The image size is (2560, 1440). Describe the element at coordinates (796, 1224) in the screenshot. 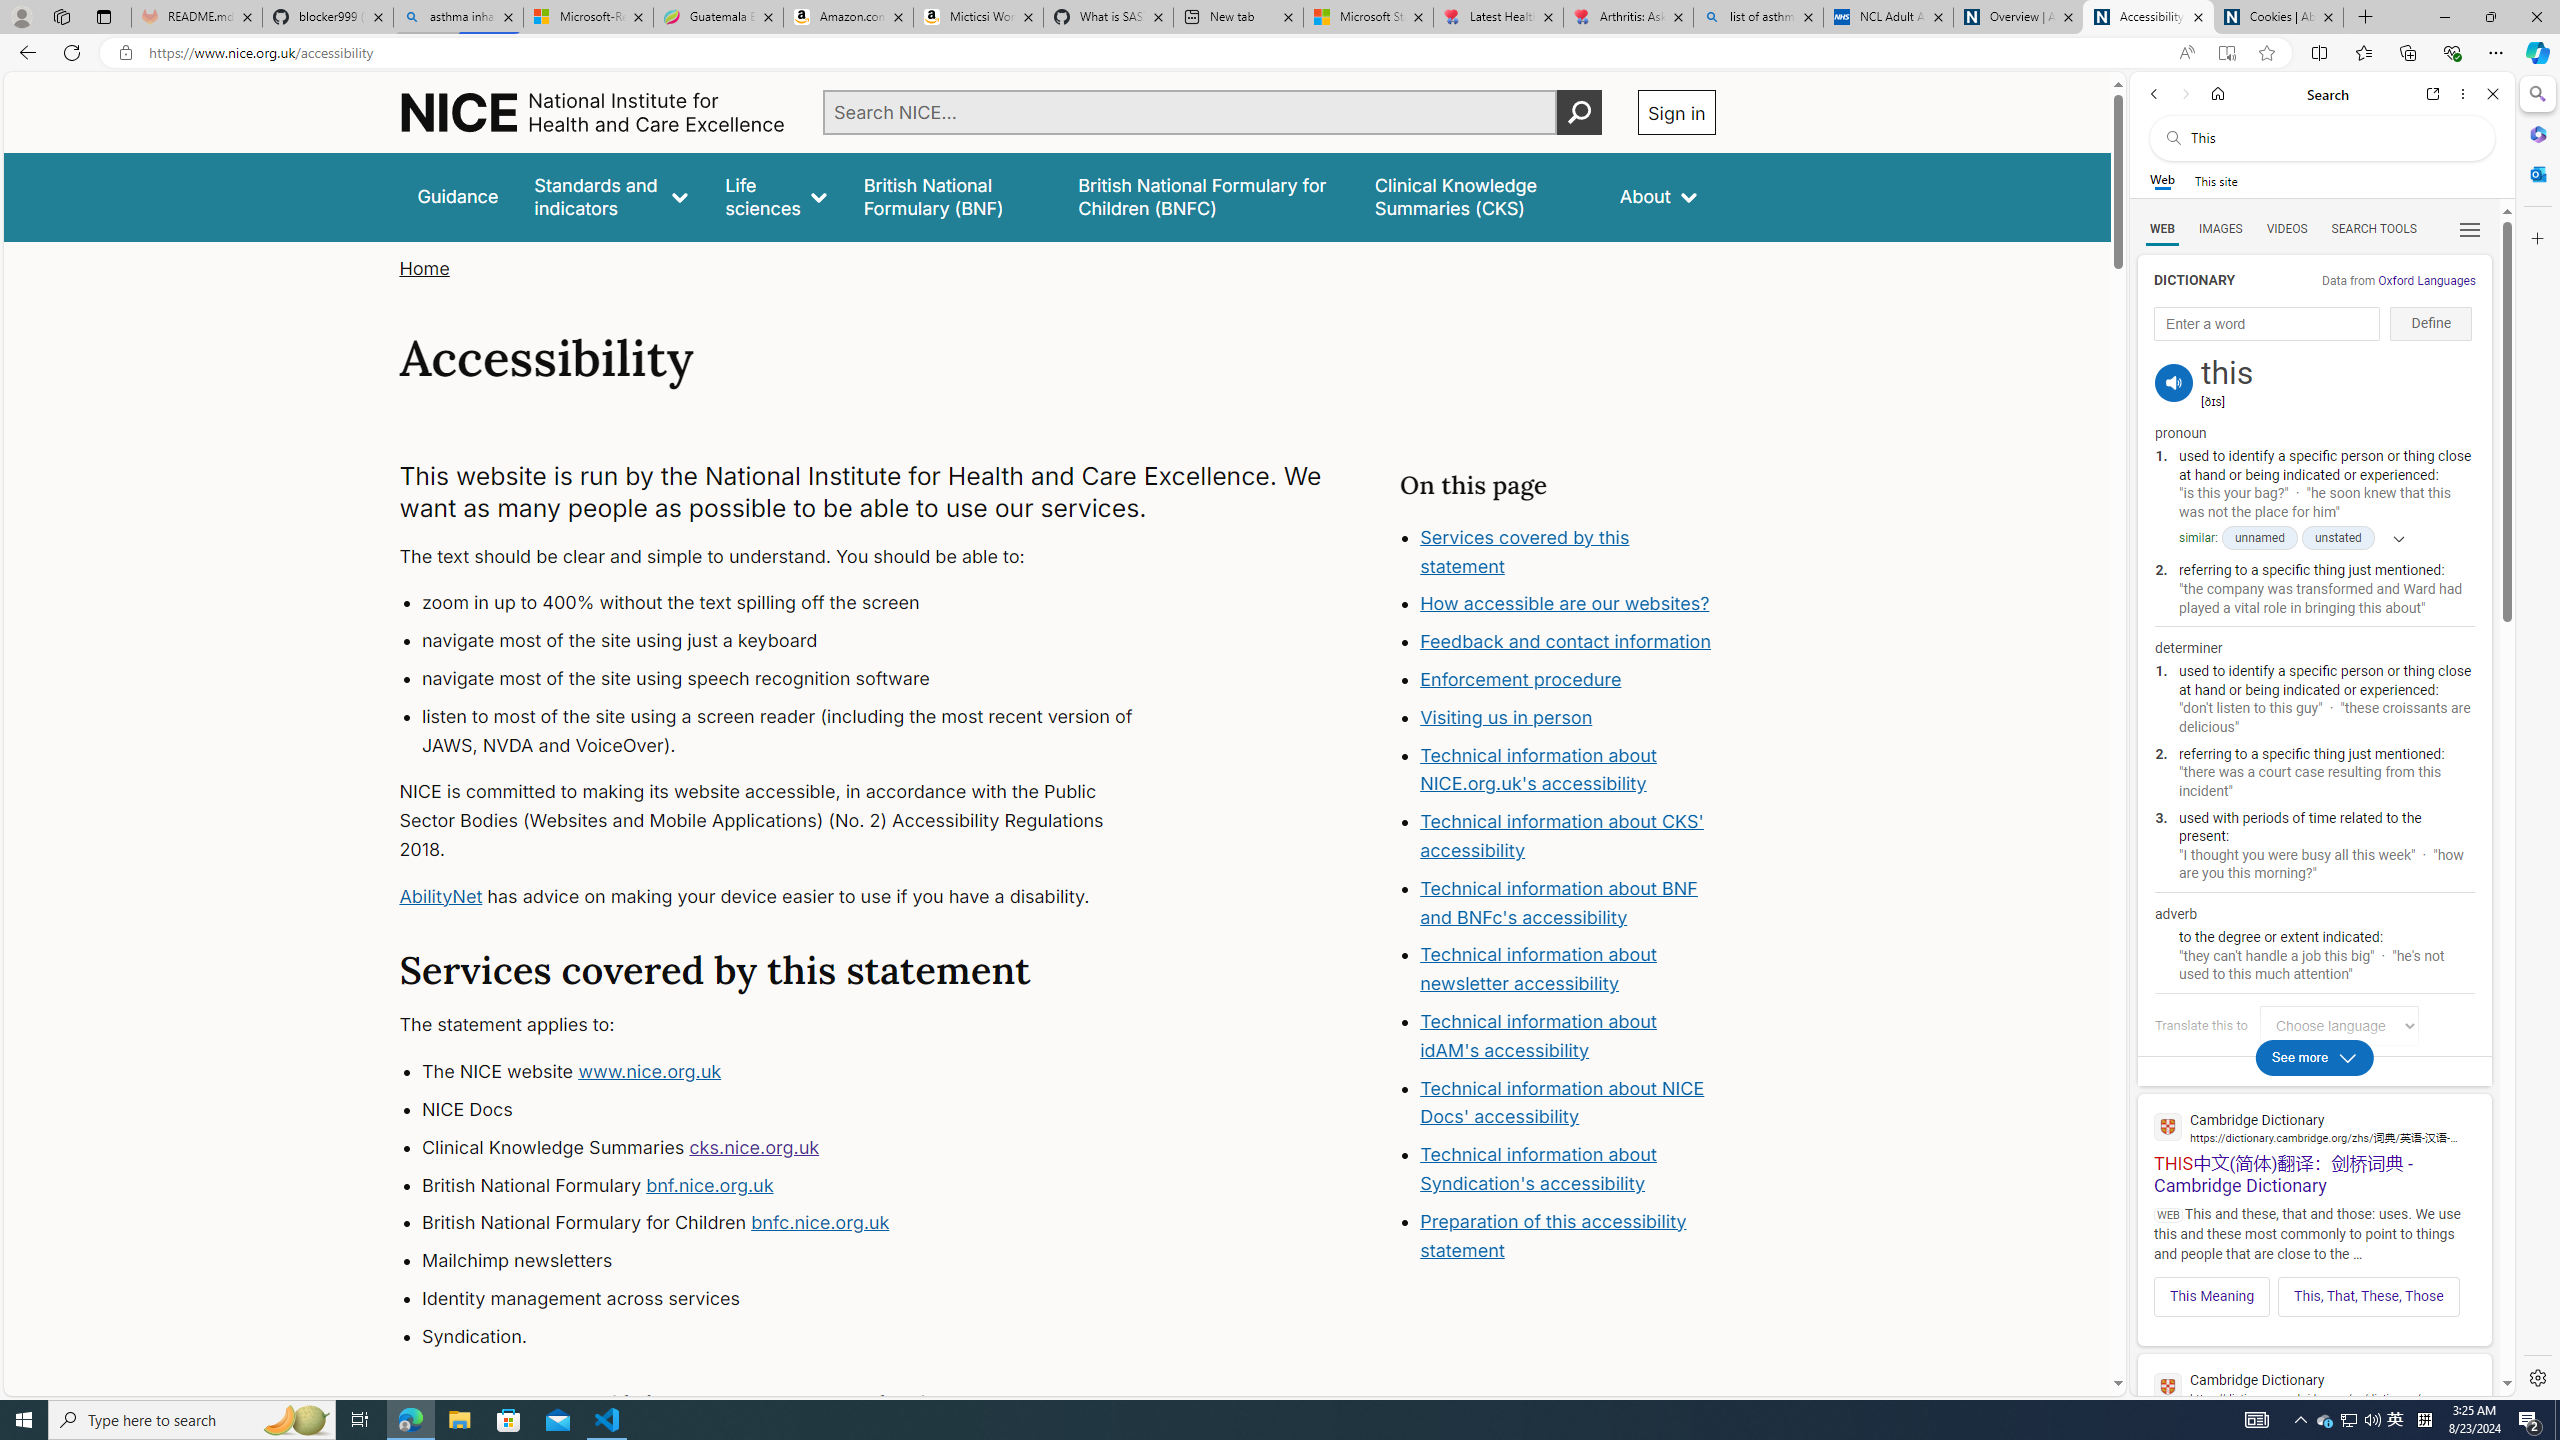

I see `British National Formulary for Children bnfc.nice.org.uk` at that location.